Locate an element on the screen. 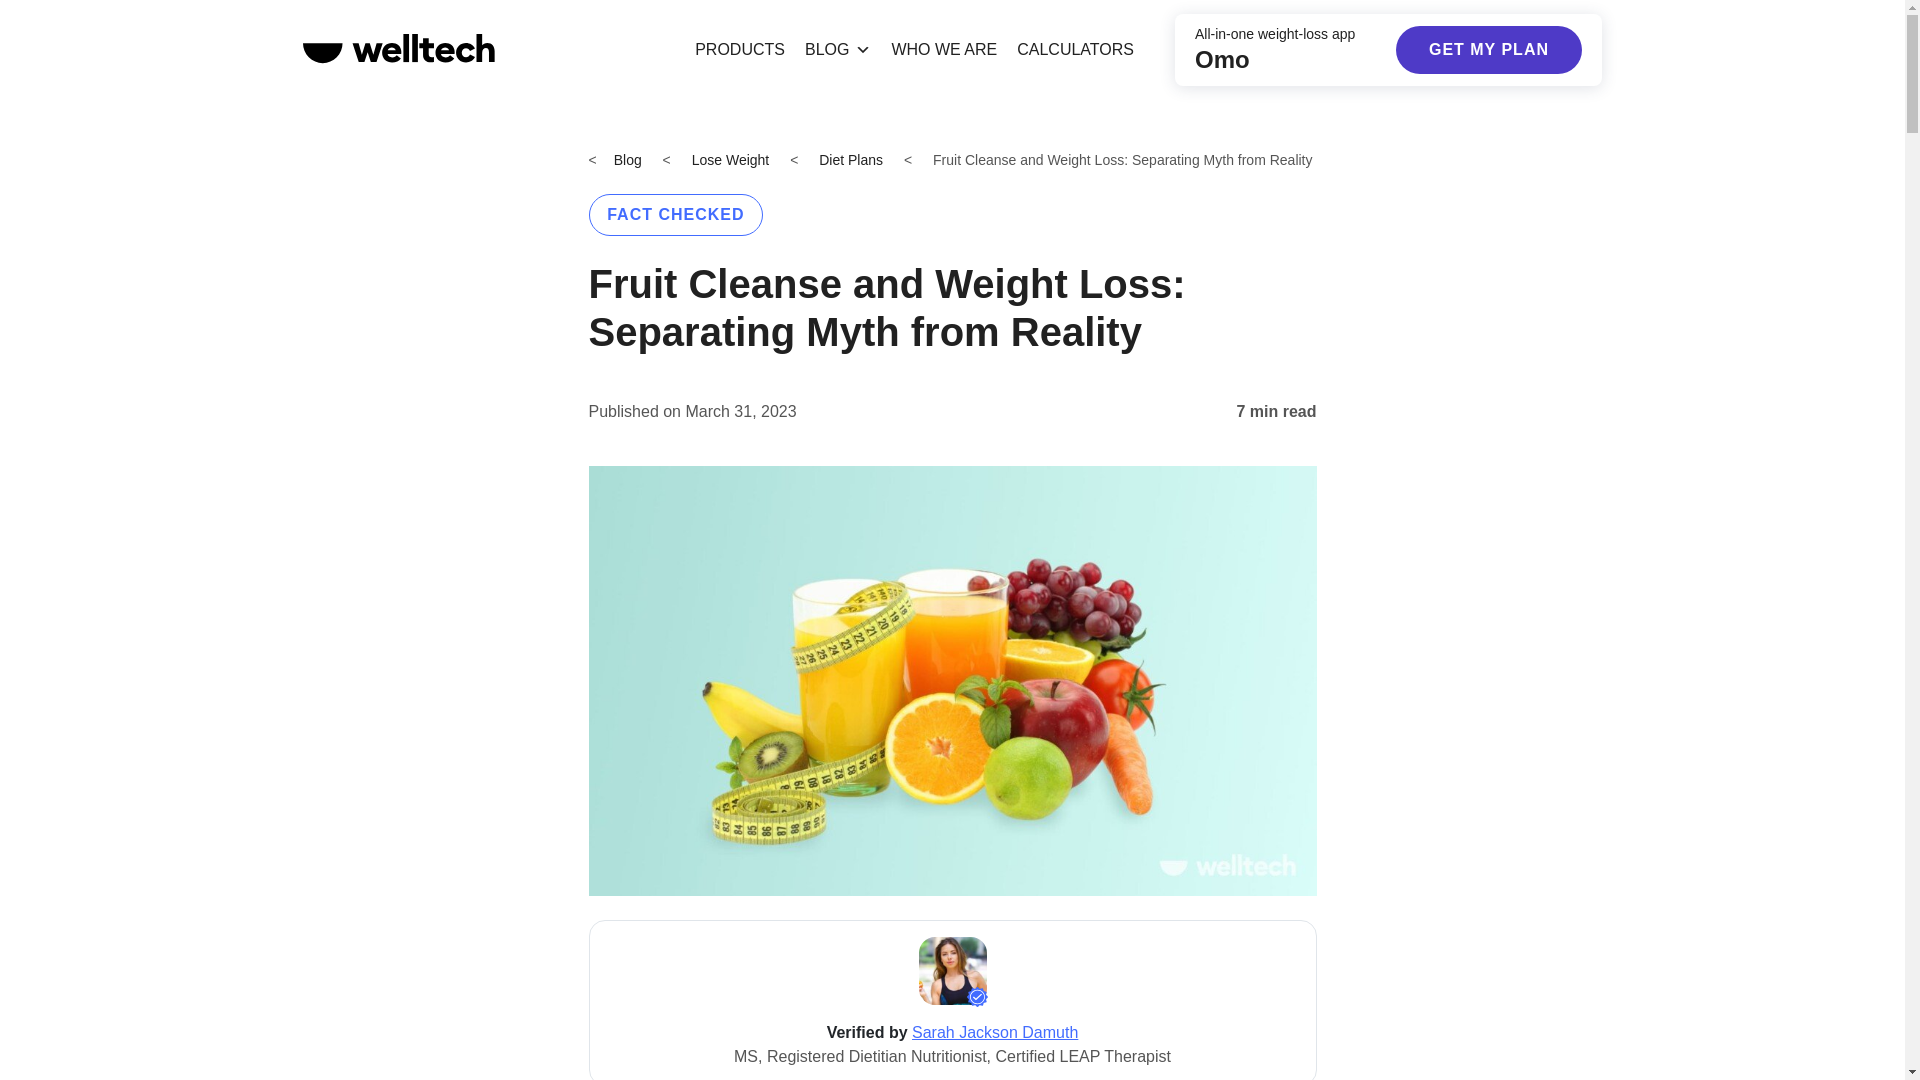 This screenshot has height=1080, width=1920. CALCULATORS is located at coordinates (1075, 50).